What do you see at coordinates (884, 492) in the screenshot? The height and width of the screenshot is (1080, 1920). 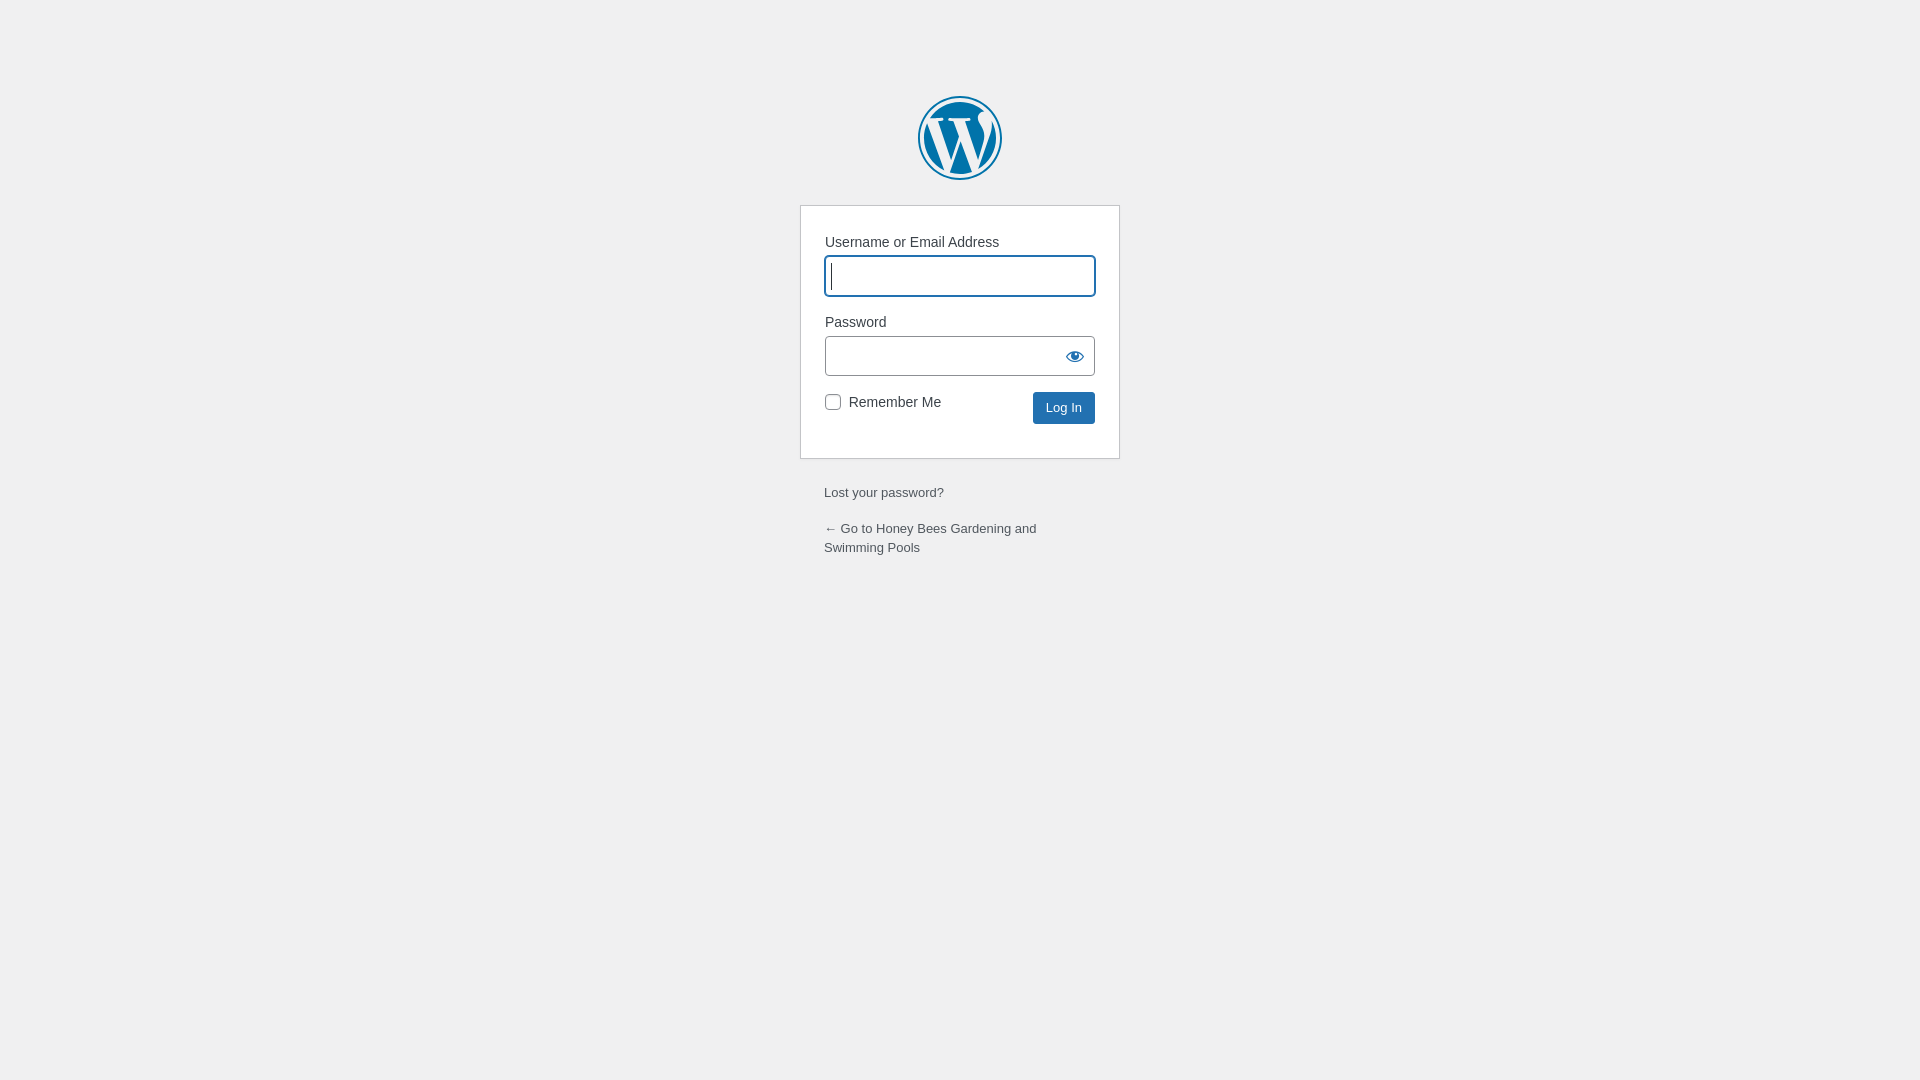 I see `Lost your password?` at bounding box center [884, 492].